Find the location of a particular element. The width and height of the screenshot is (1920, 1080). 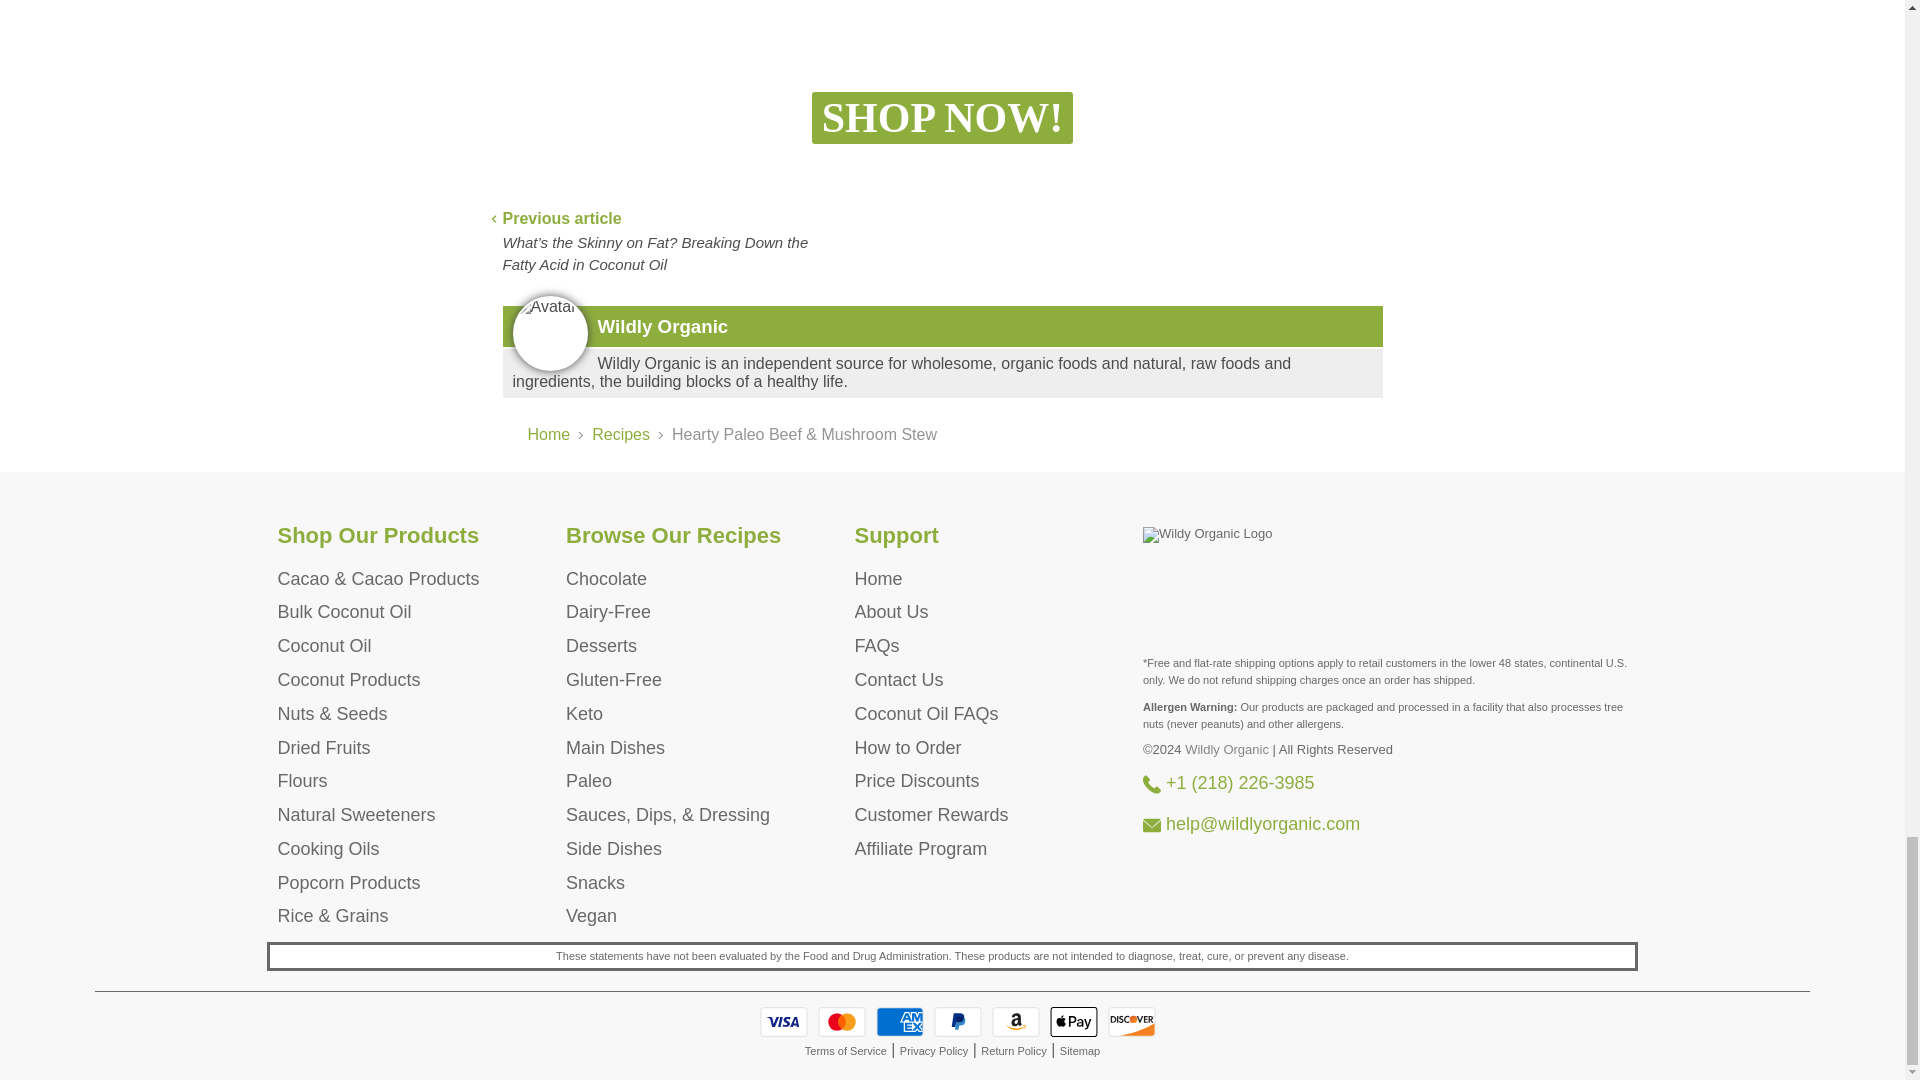

Mastercard is located at coordinates (841, 1021).